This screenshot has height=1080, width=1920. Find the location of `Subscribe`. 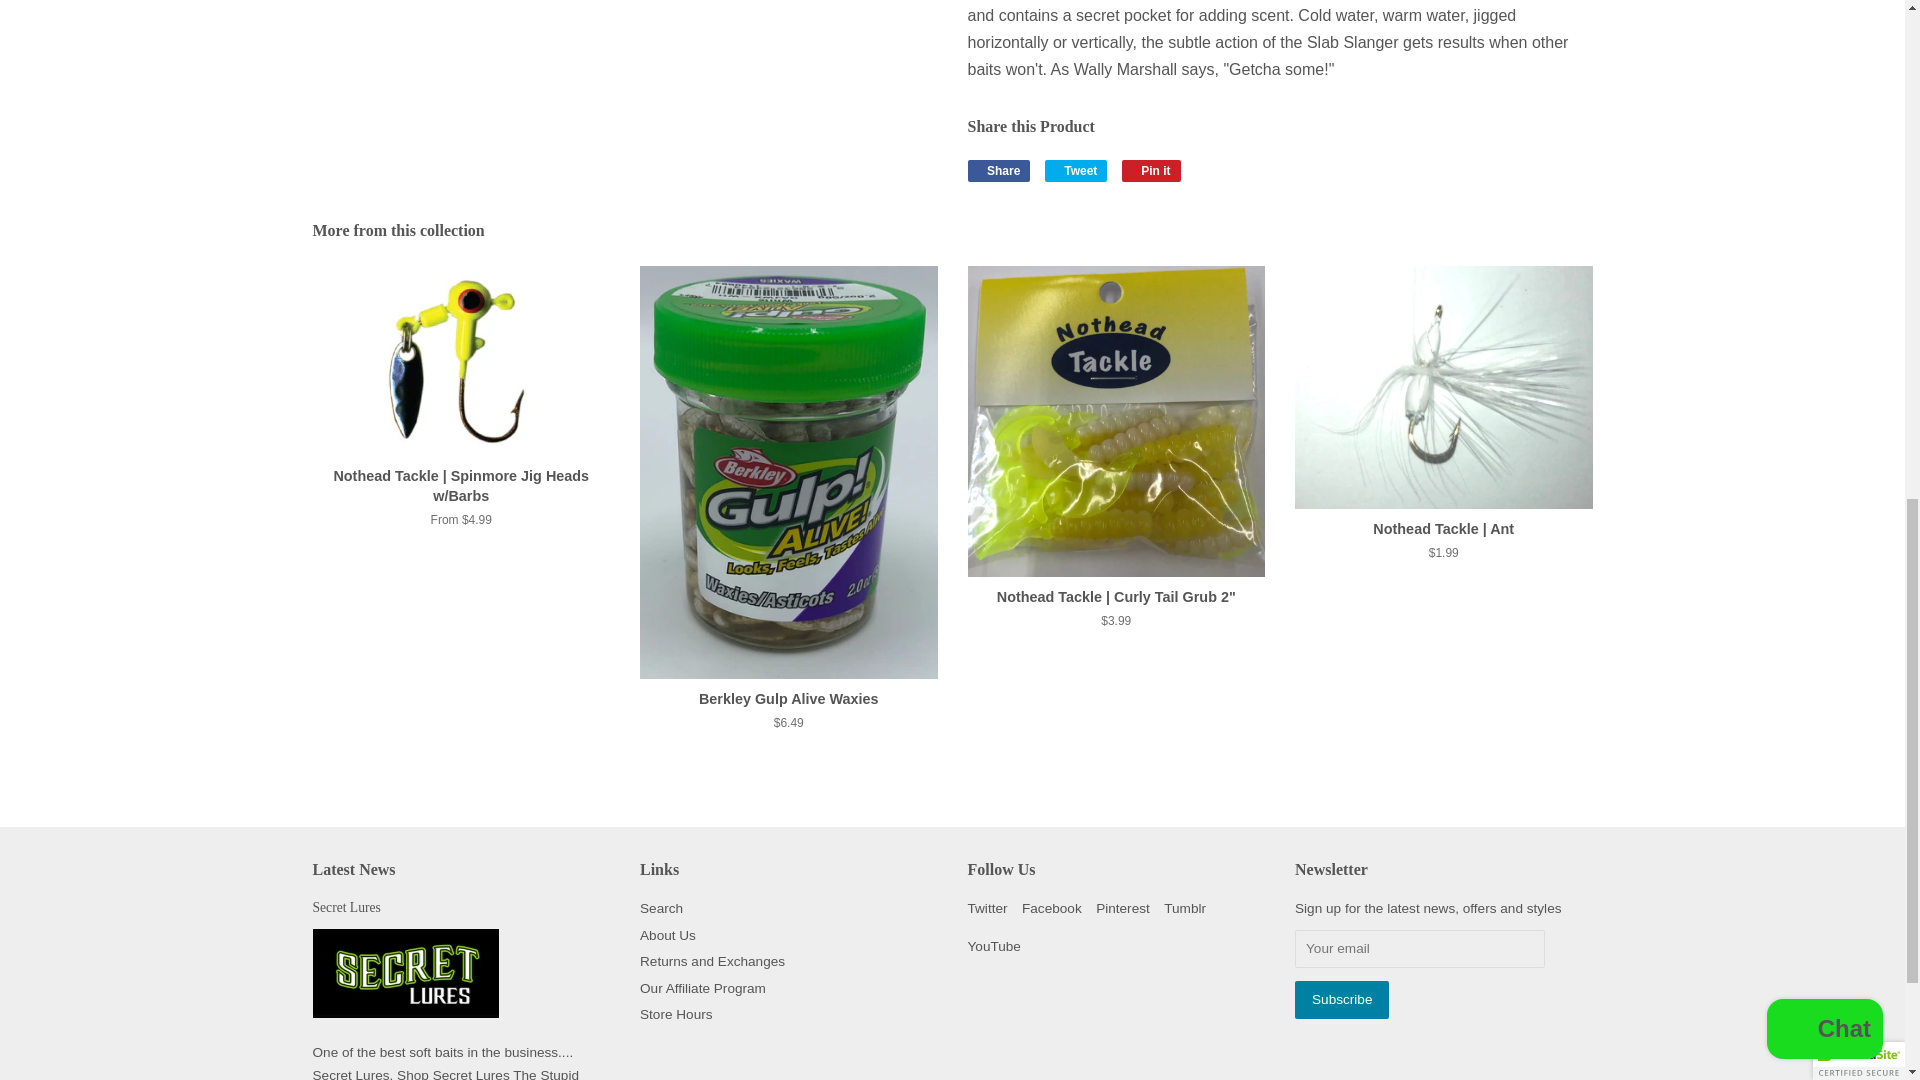

Subscribe is located at coordinates (1341, 999).